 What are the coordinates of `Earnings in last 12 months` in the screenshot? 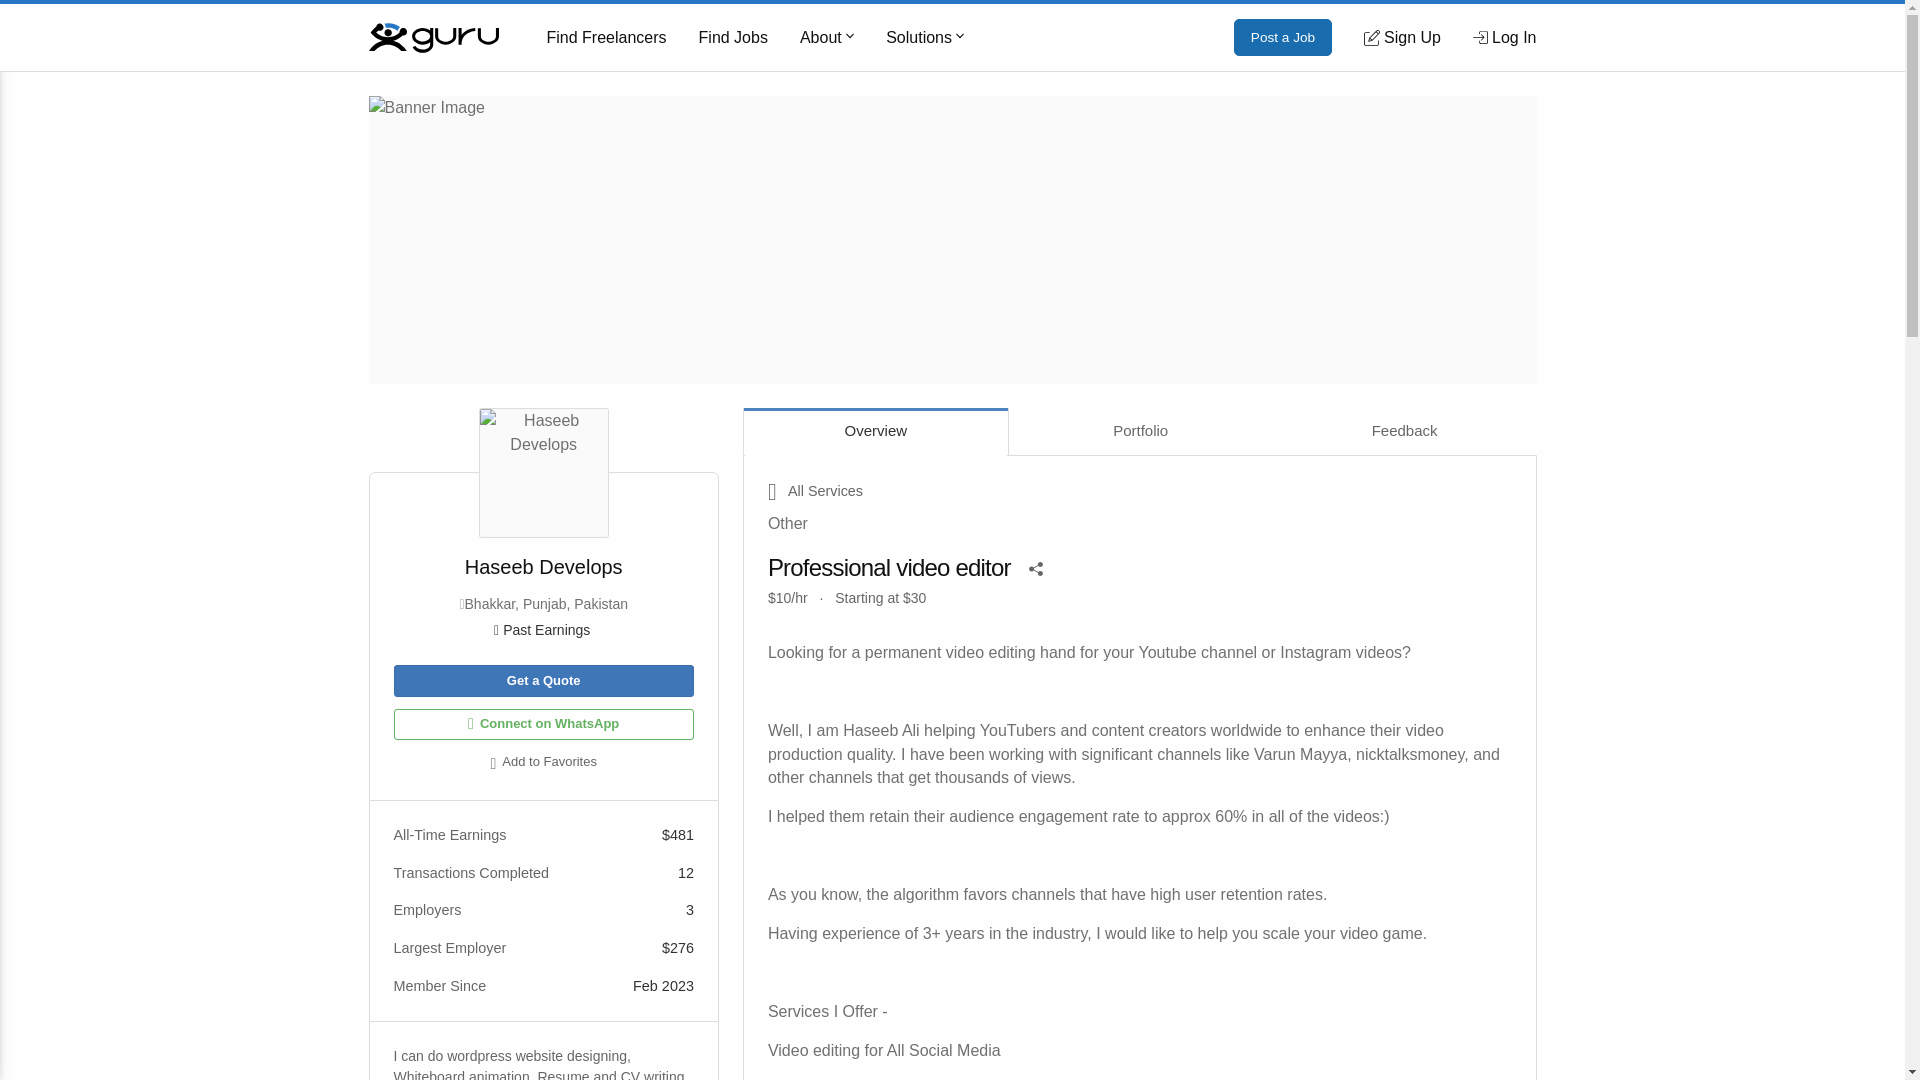 It's located at (543, 630).